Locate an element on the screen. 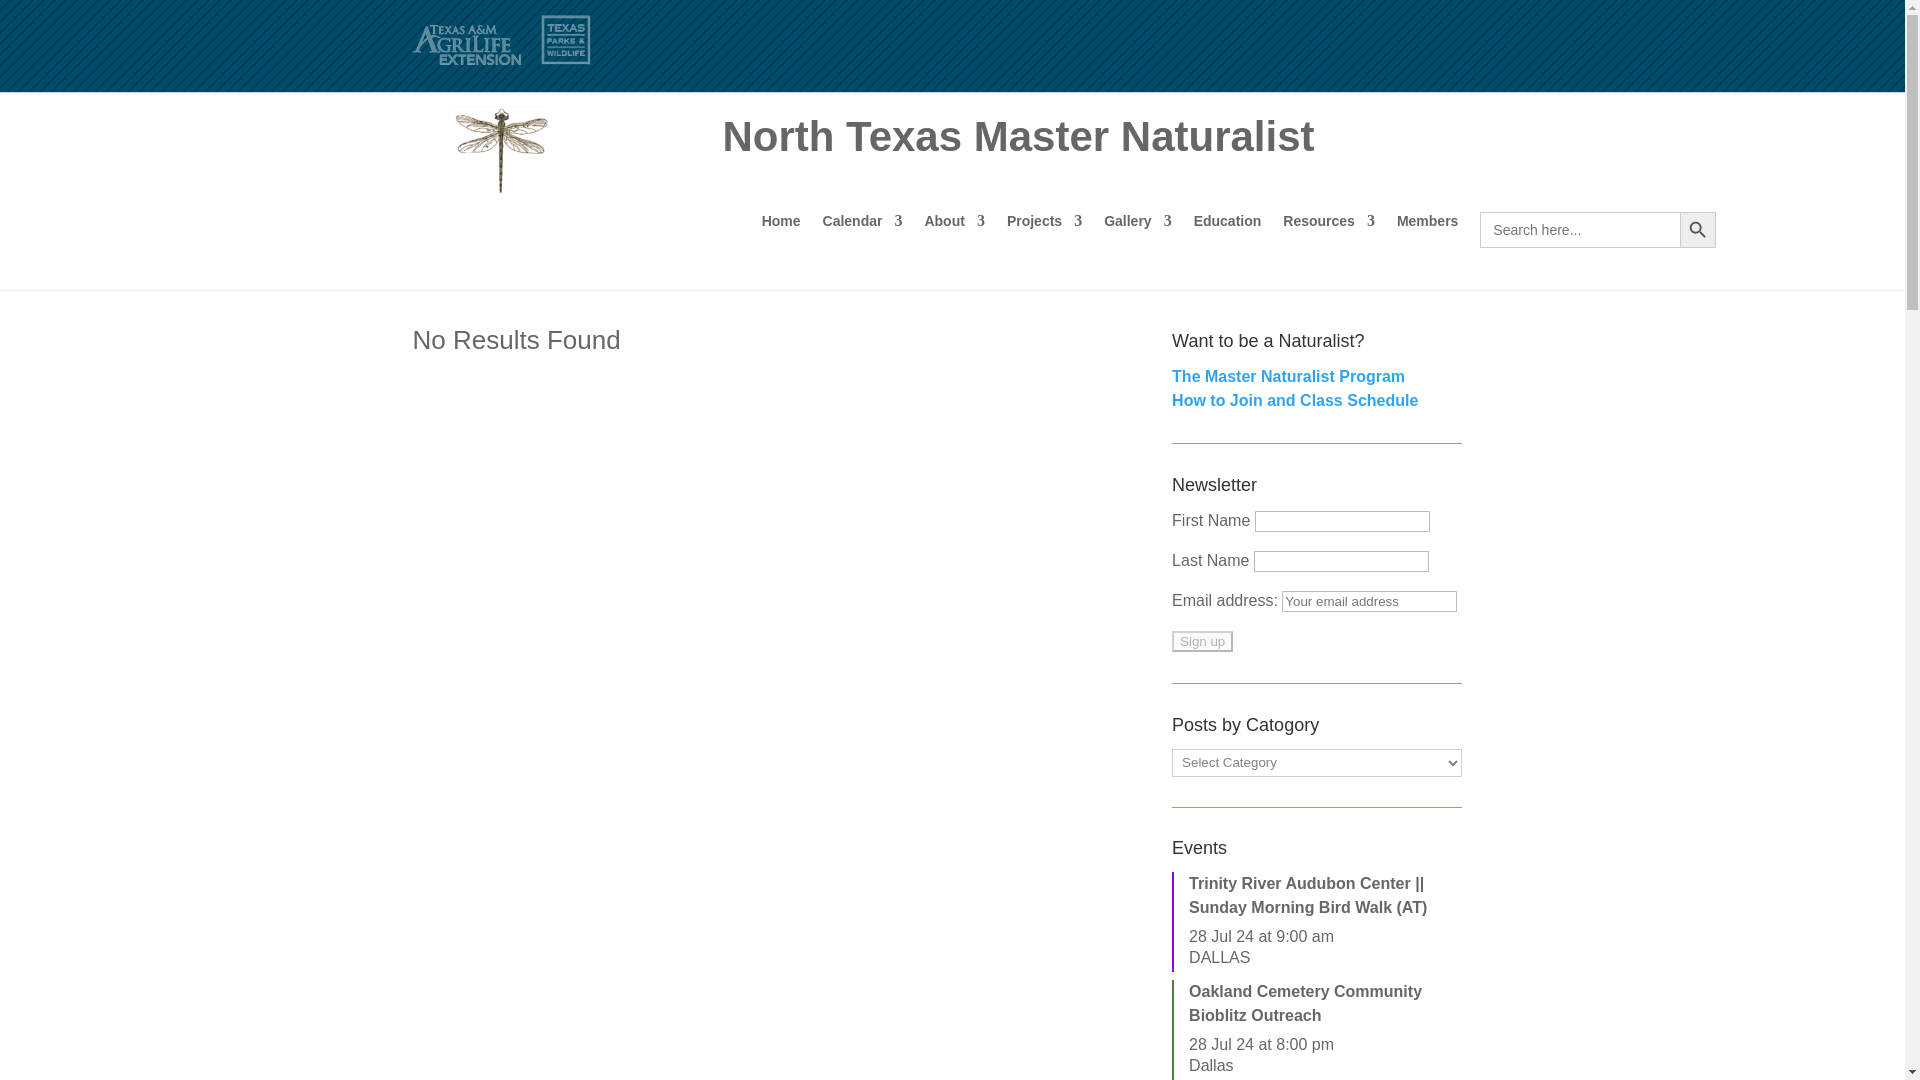  Sign up is located at coordinates (1202, 641).